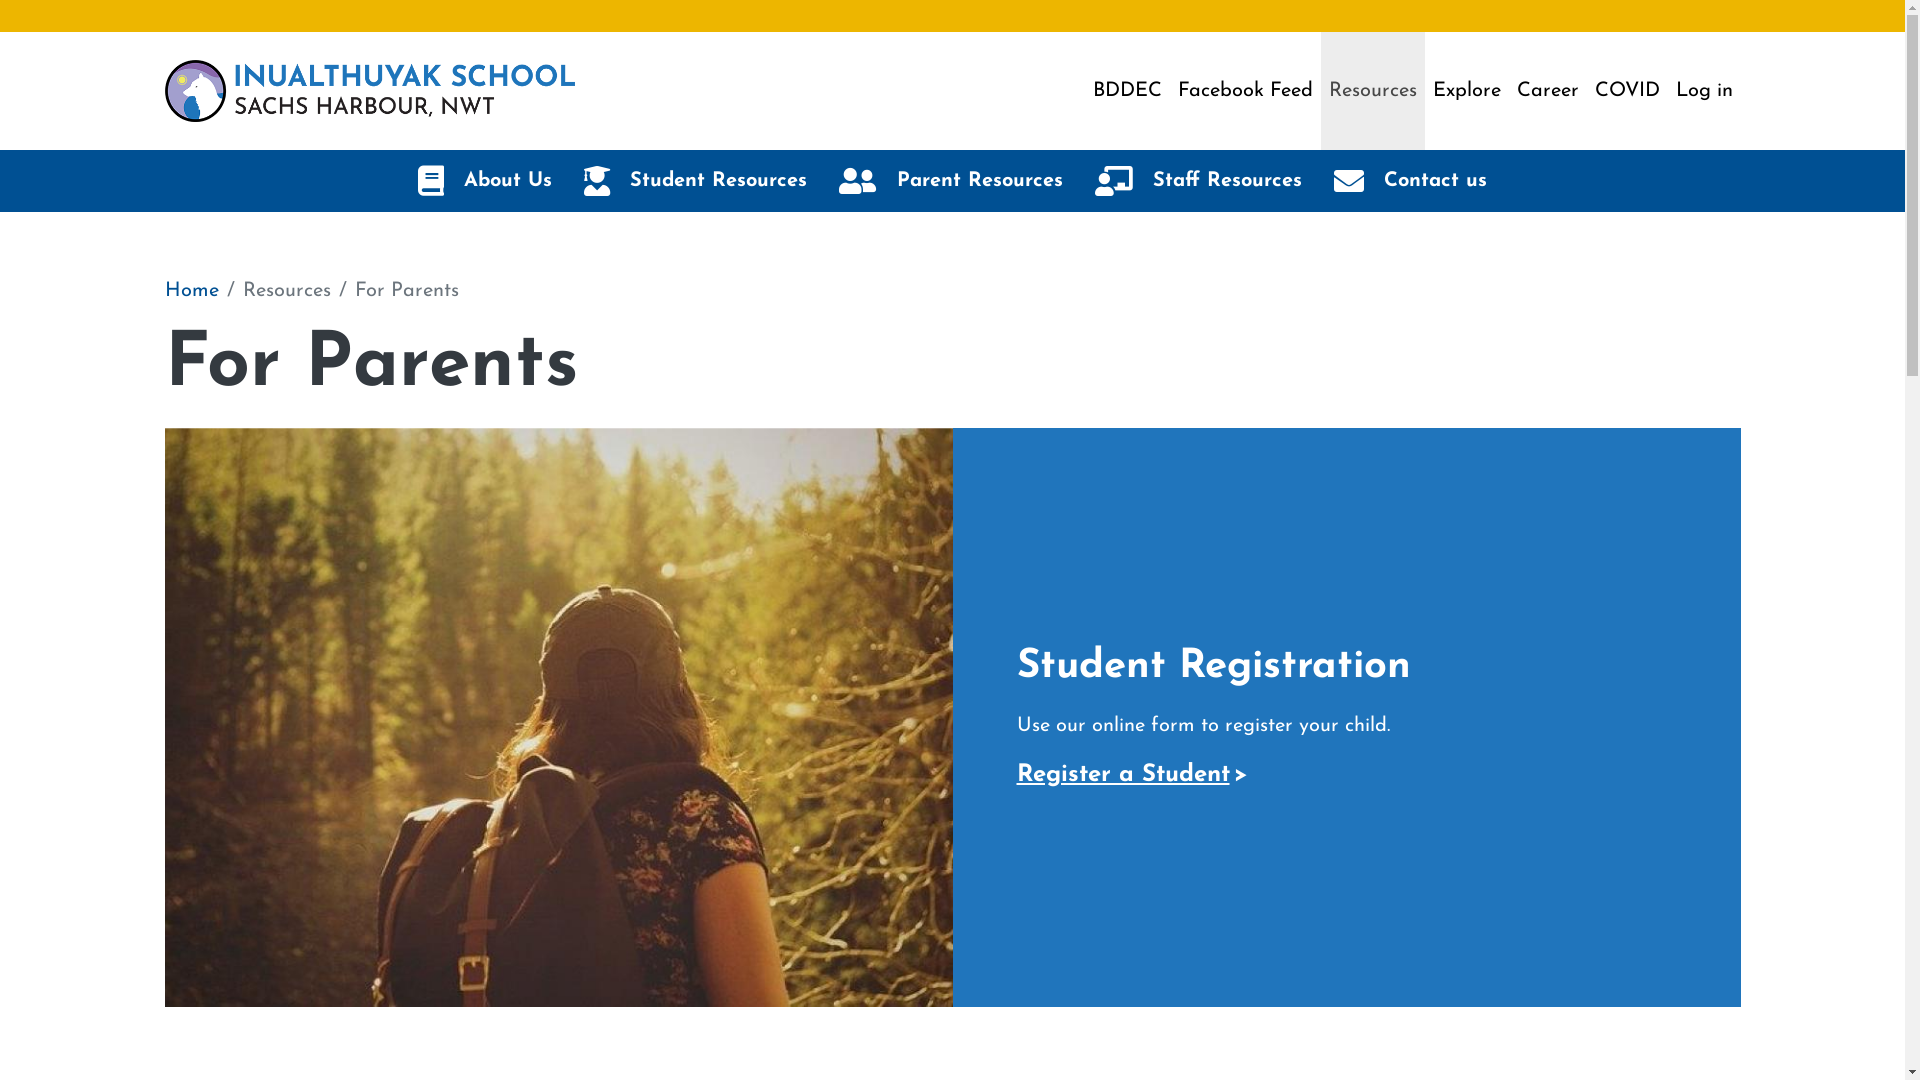 The width and height of the screenshot is (1920, 1080). Describe the element at coordinates (369, 90) in the screenshot. I see `Home` at that location.